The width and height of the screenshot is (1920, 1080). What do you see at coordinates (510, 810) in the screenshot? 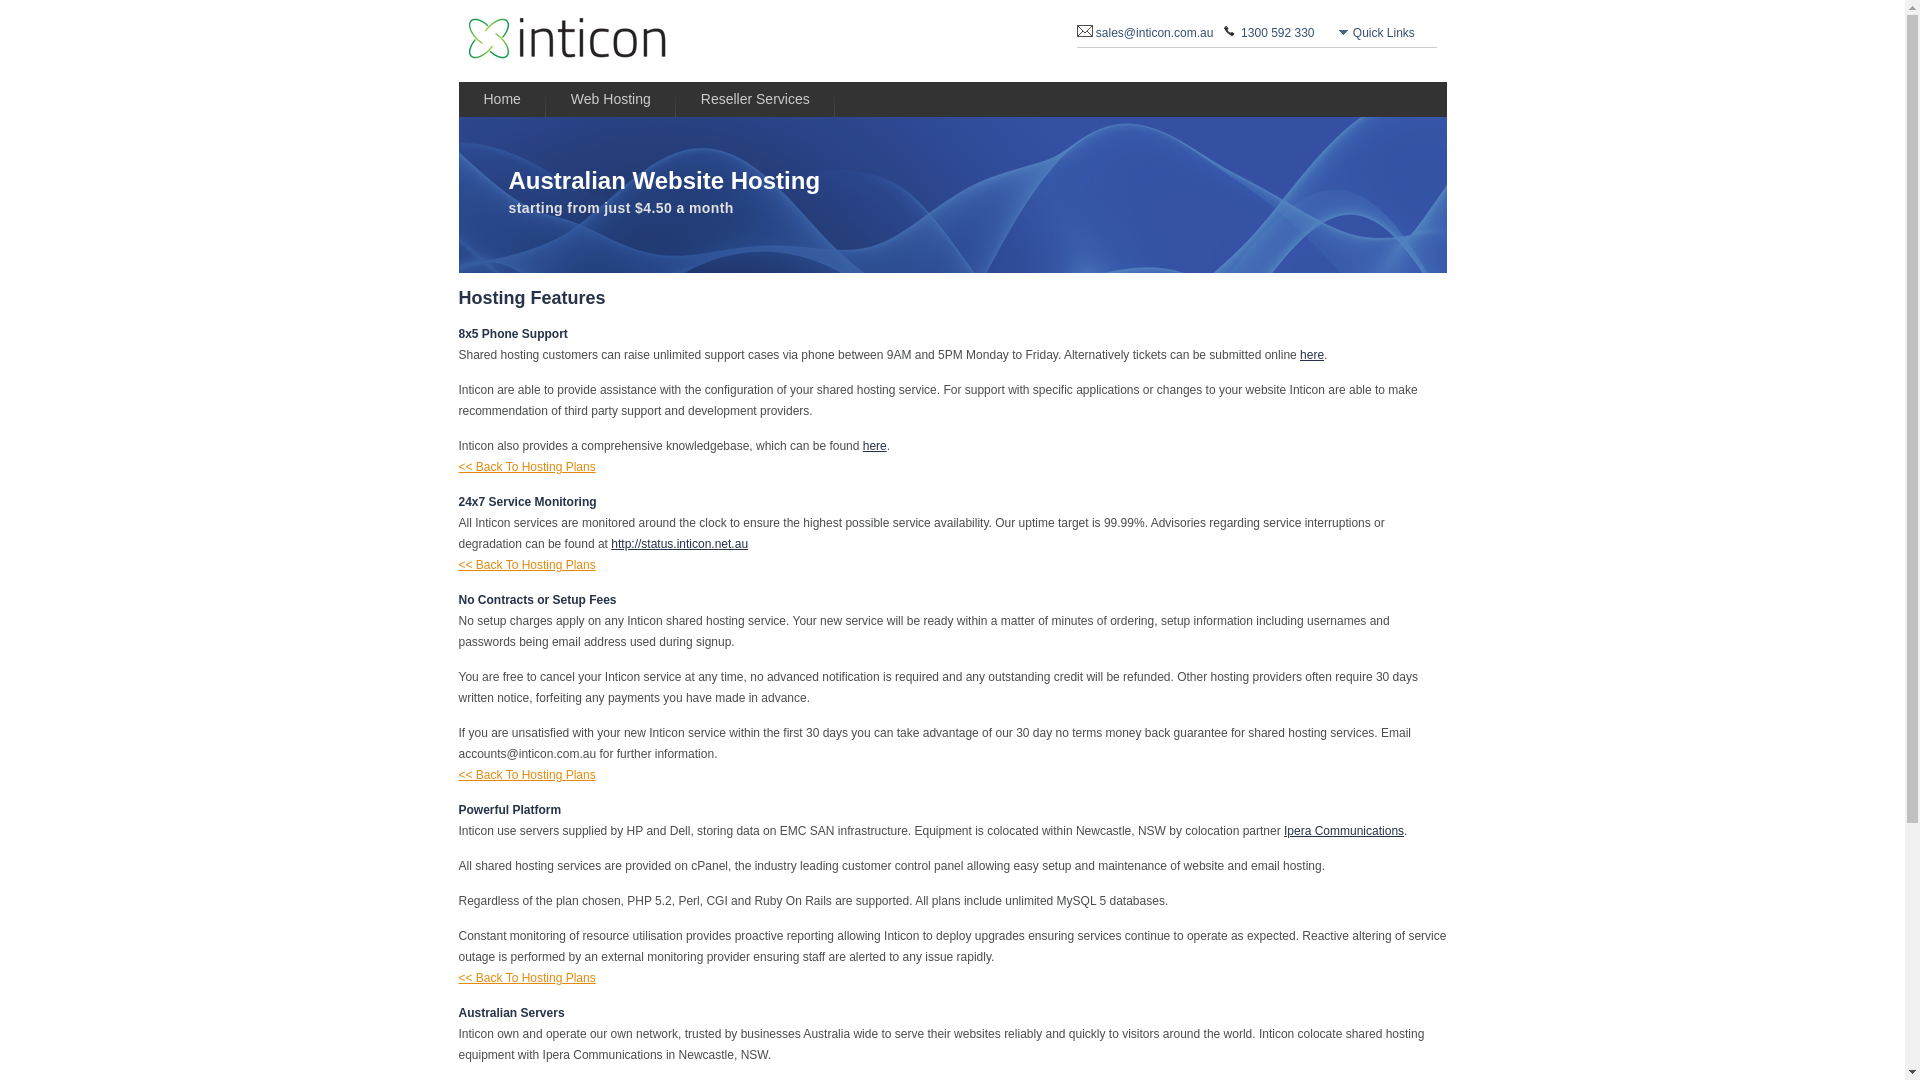
I see `Powerful Platform` at bounding box center [510, 810].